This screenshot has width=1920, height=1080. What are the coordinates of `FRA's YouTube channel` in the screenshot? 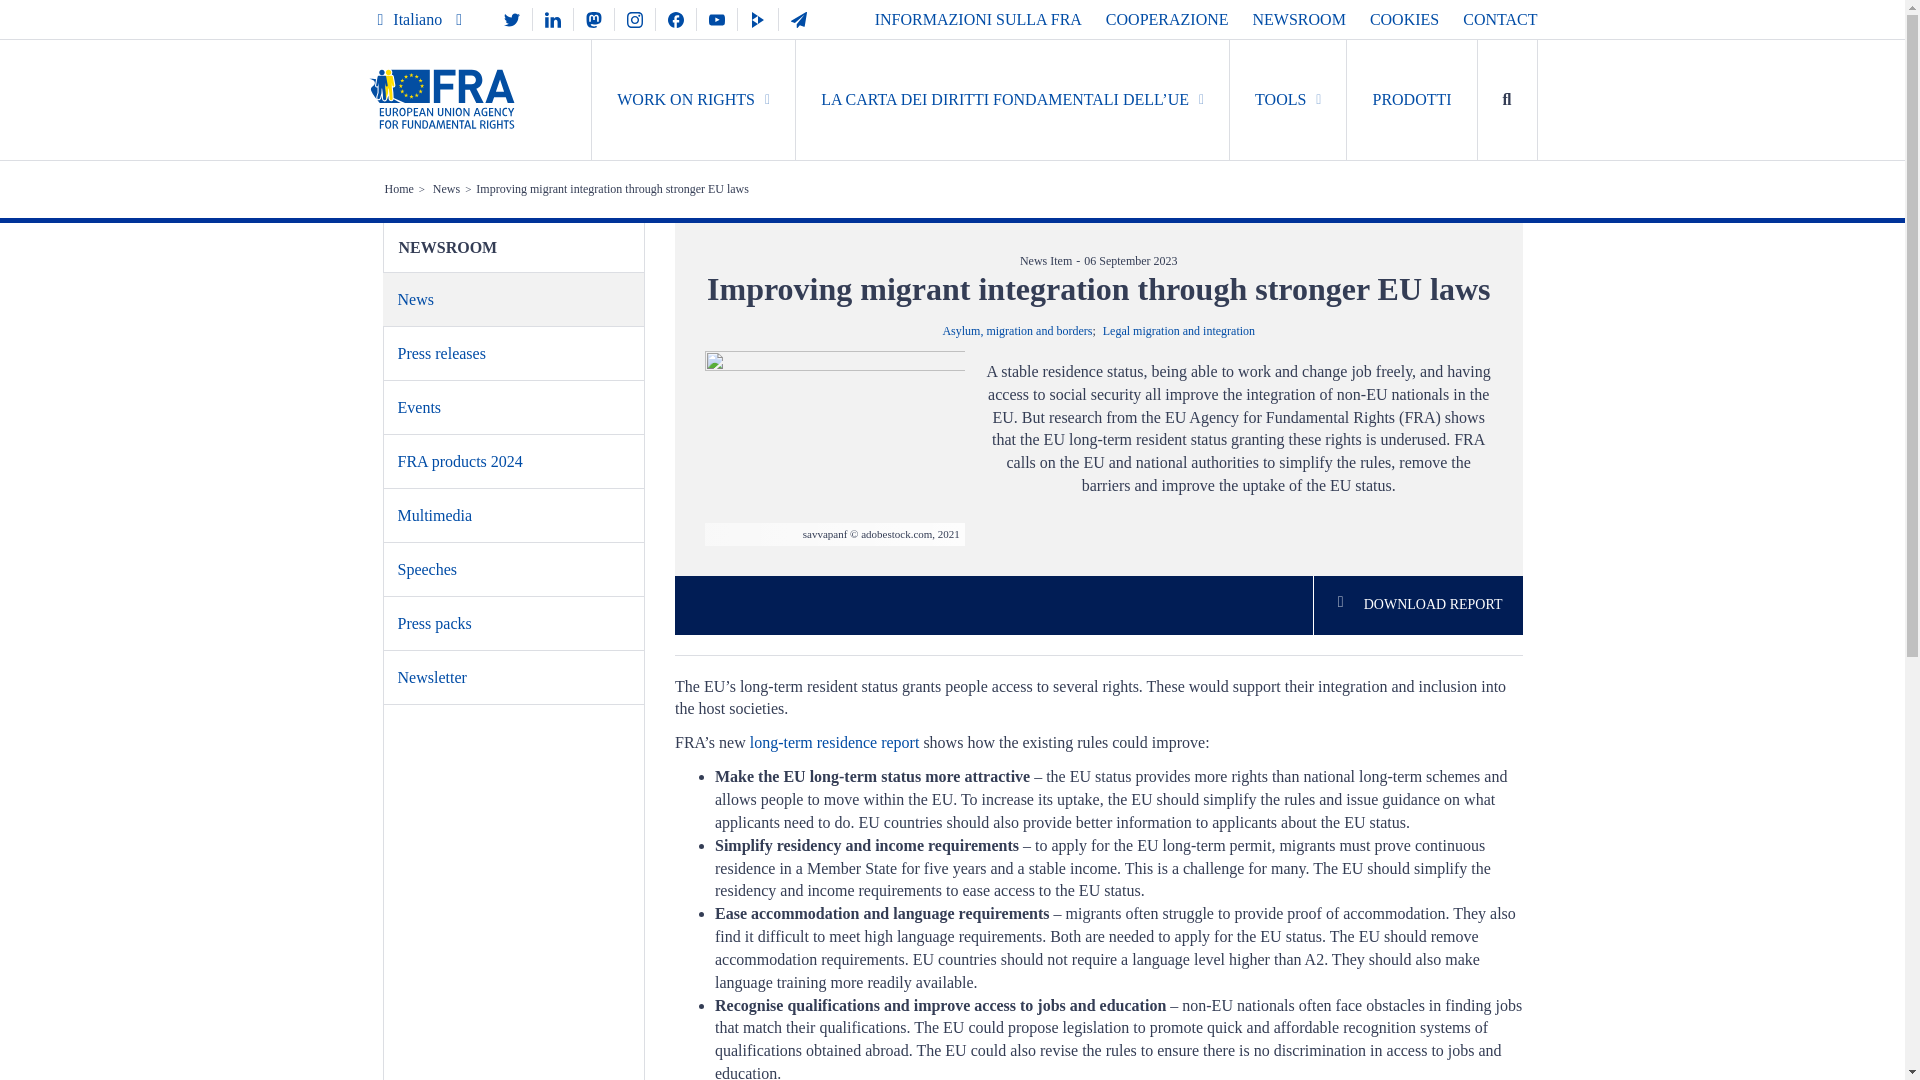 It's located at (716, 18).